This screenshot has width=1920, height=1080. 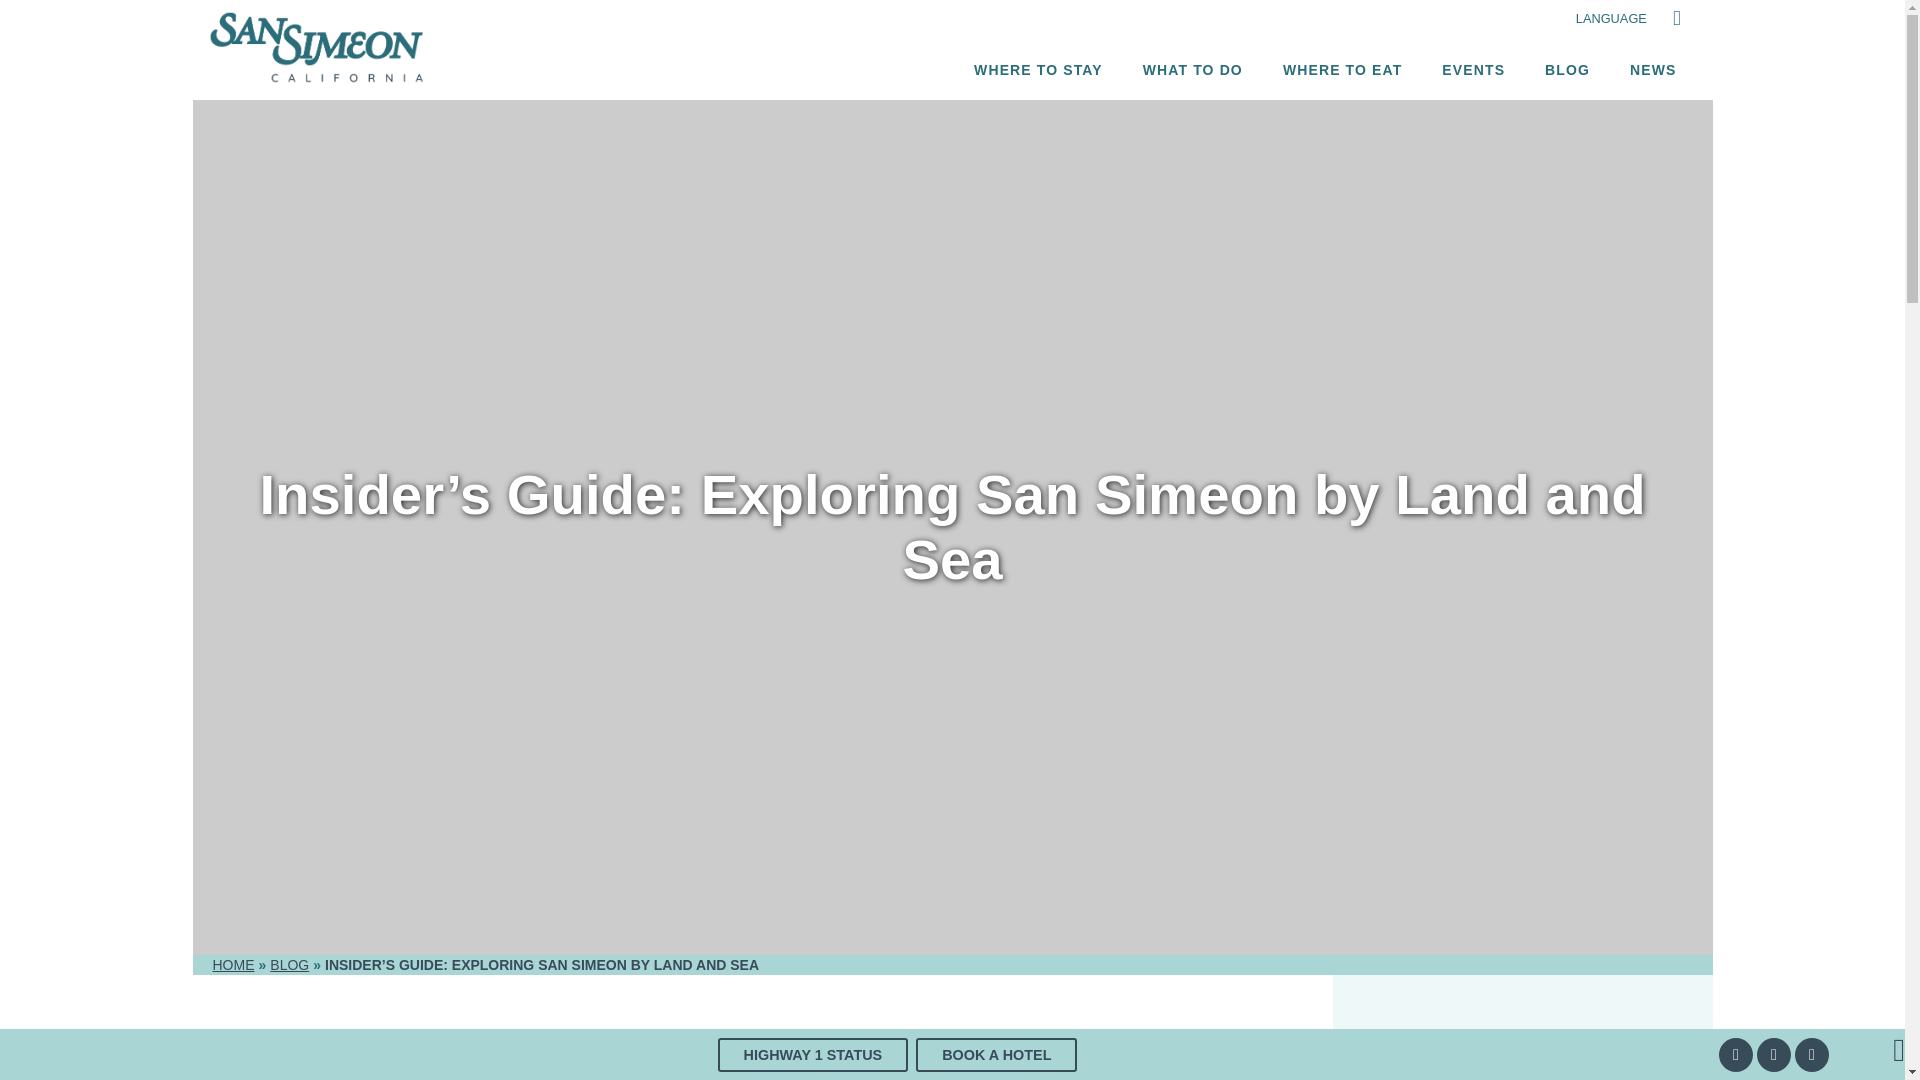 What do you see at coordinates (290, 964) in the screenshot?
I see `BLOG` at bounding box center [290, 964].